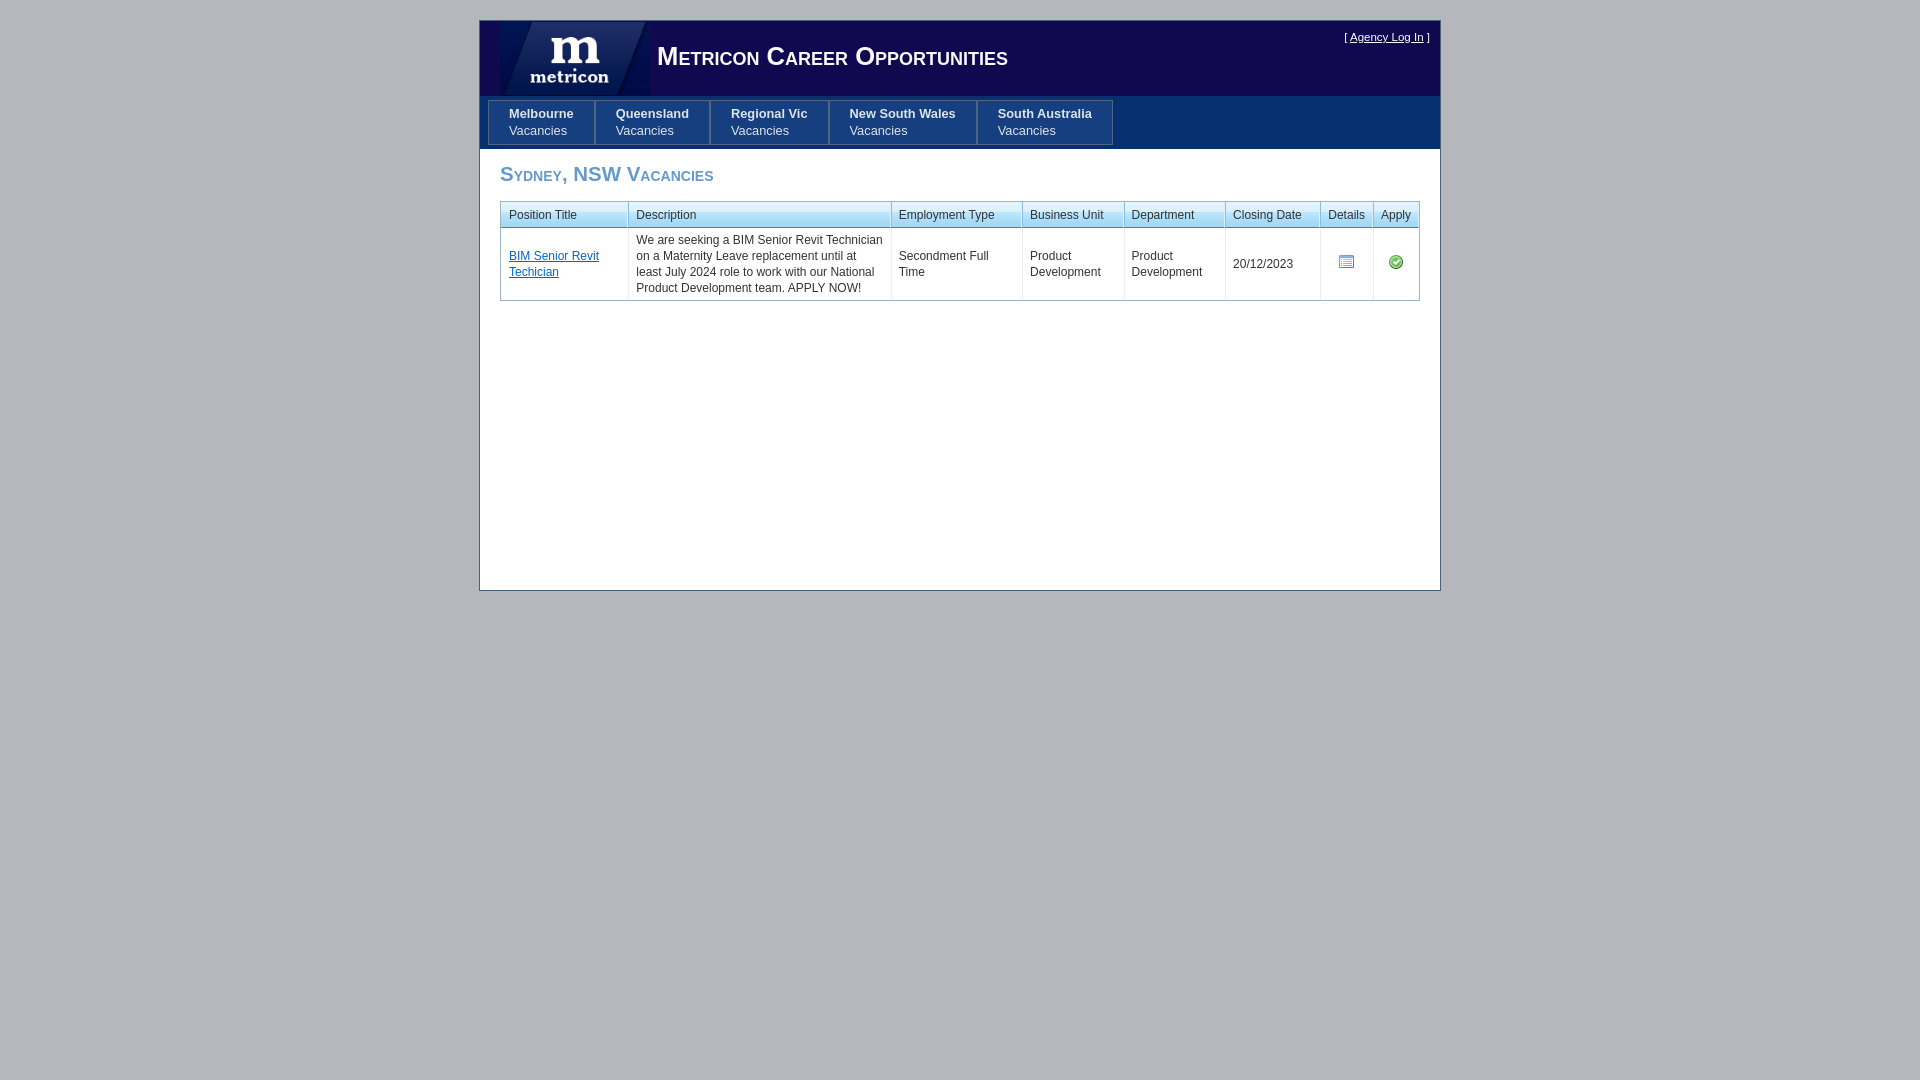 Image resolution: width=1920 pixels, height=1080 pixels. What do you see at coordinates (666, 215) in the screenshot?
I see `Description` at bounding box center [666, 215].